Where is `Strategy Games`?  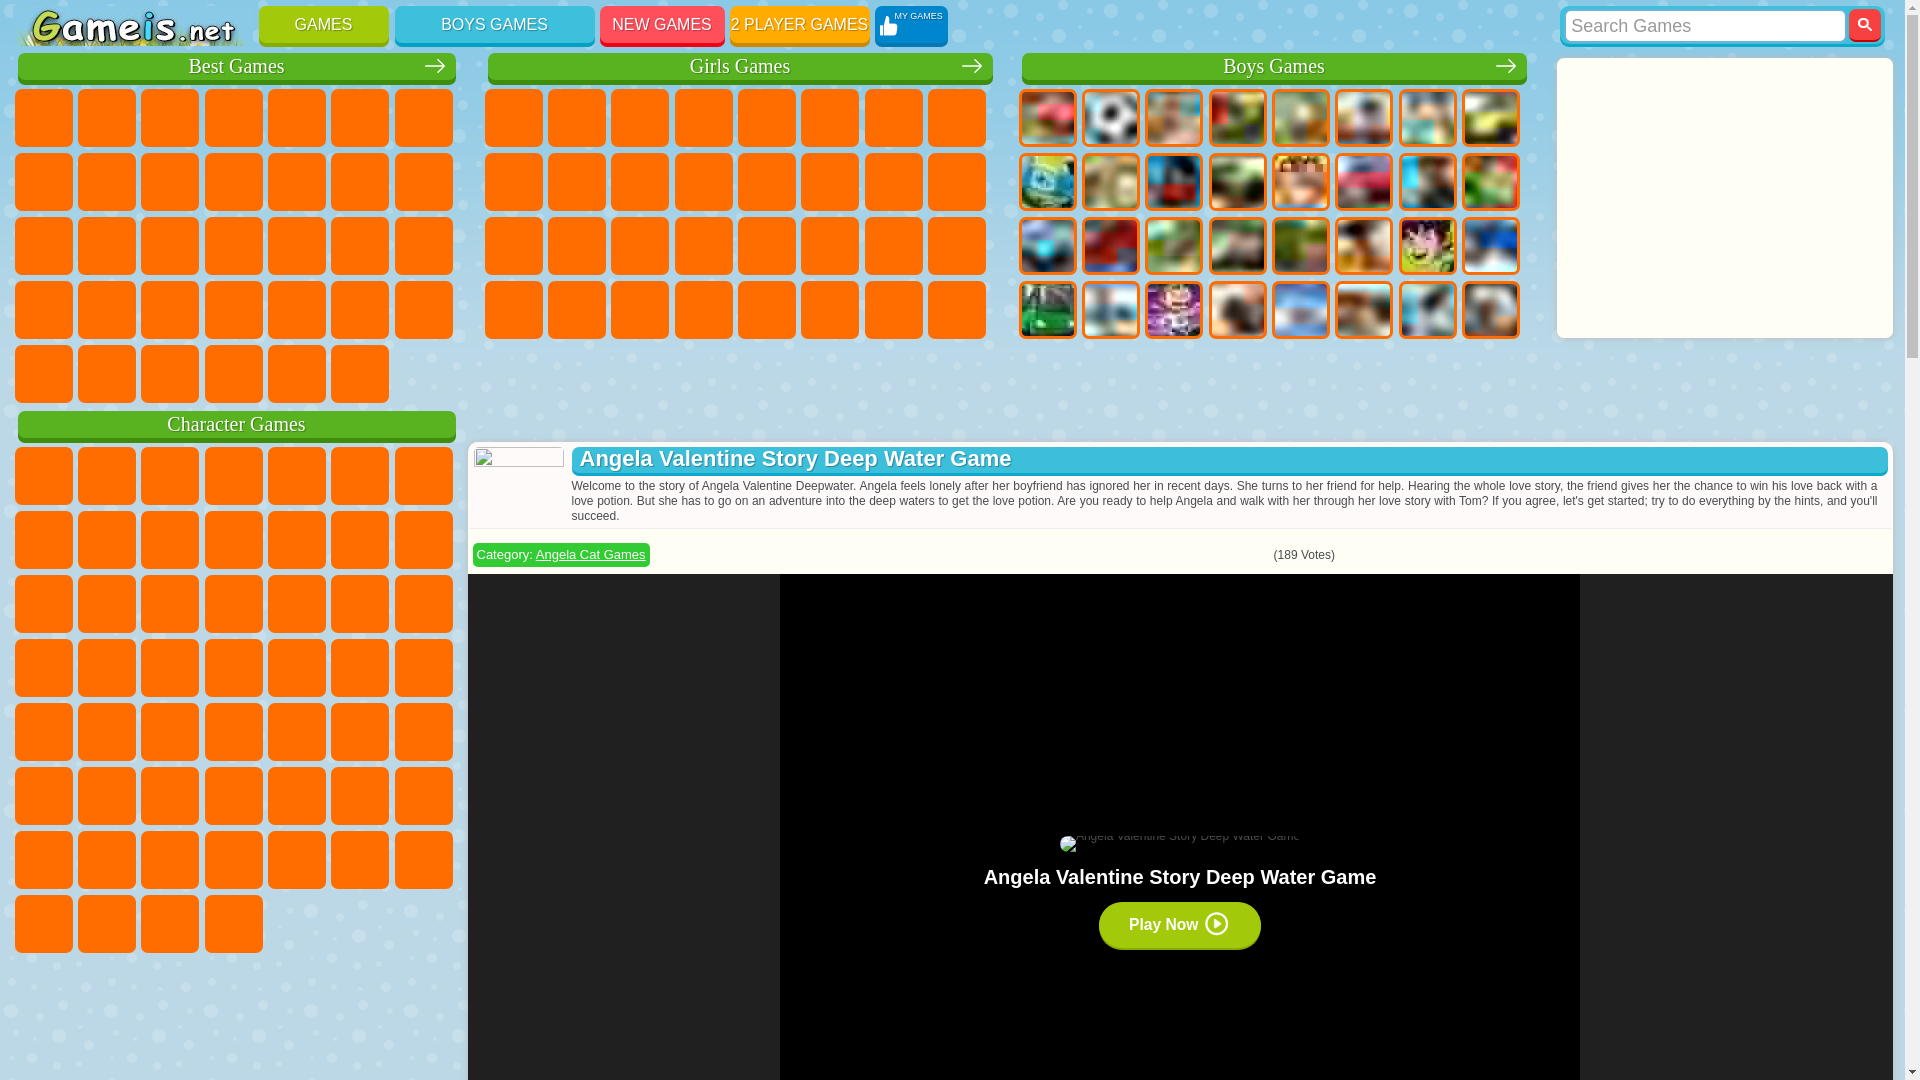 Strategy Games is located at coordinates (1174, 117).